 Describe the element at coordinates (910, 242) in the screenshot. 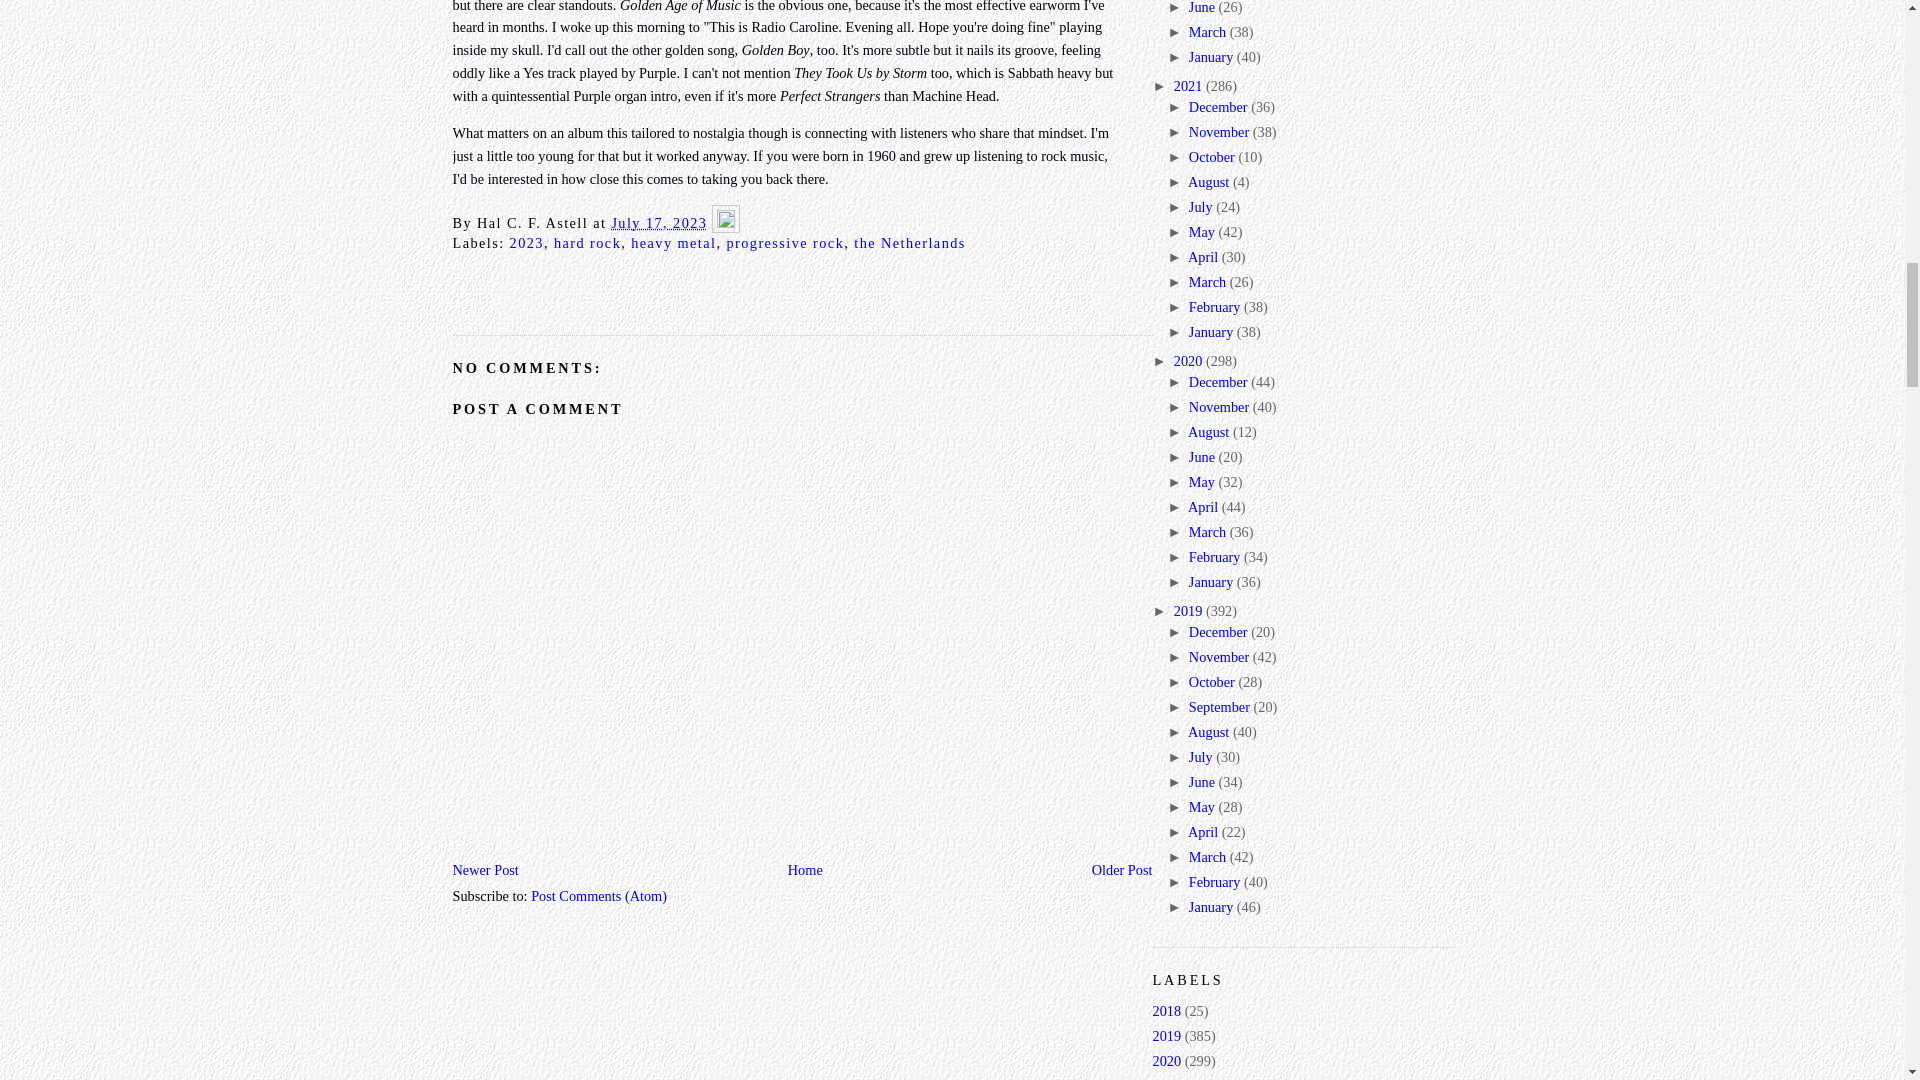

I see `the Netherlands` at that location.